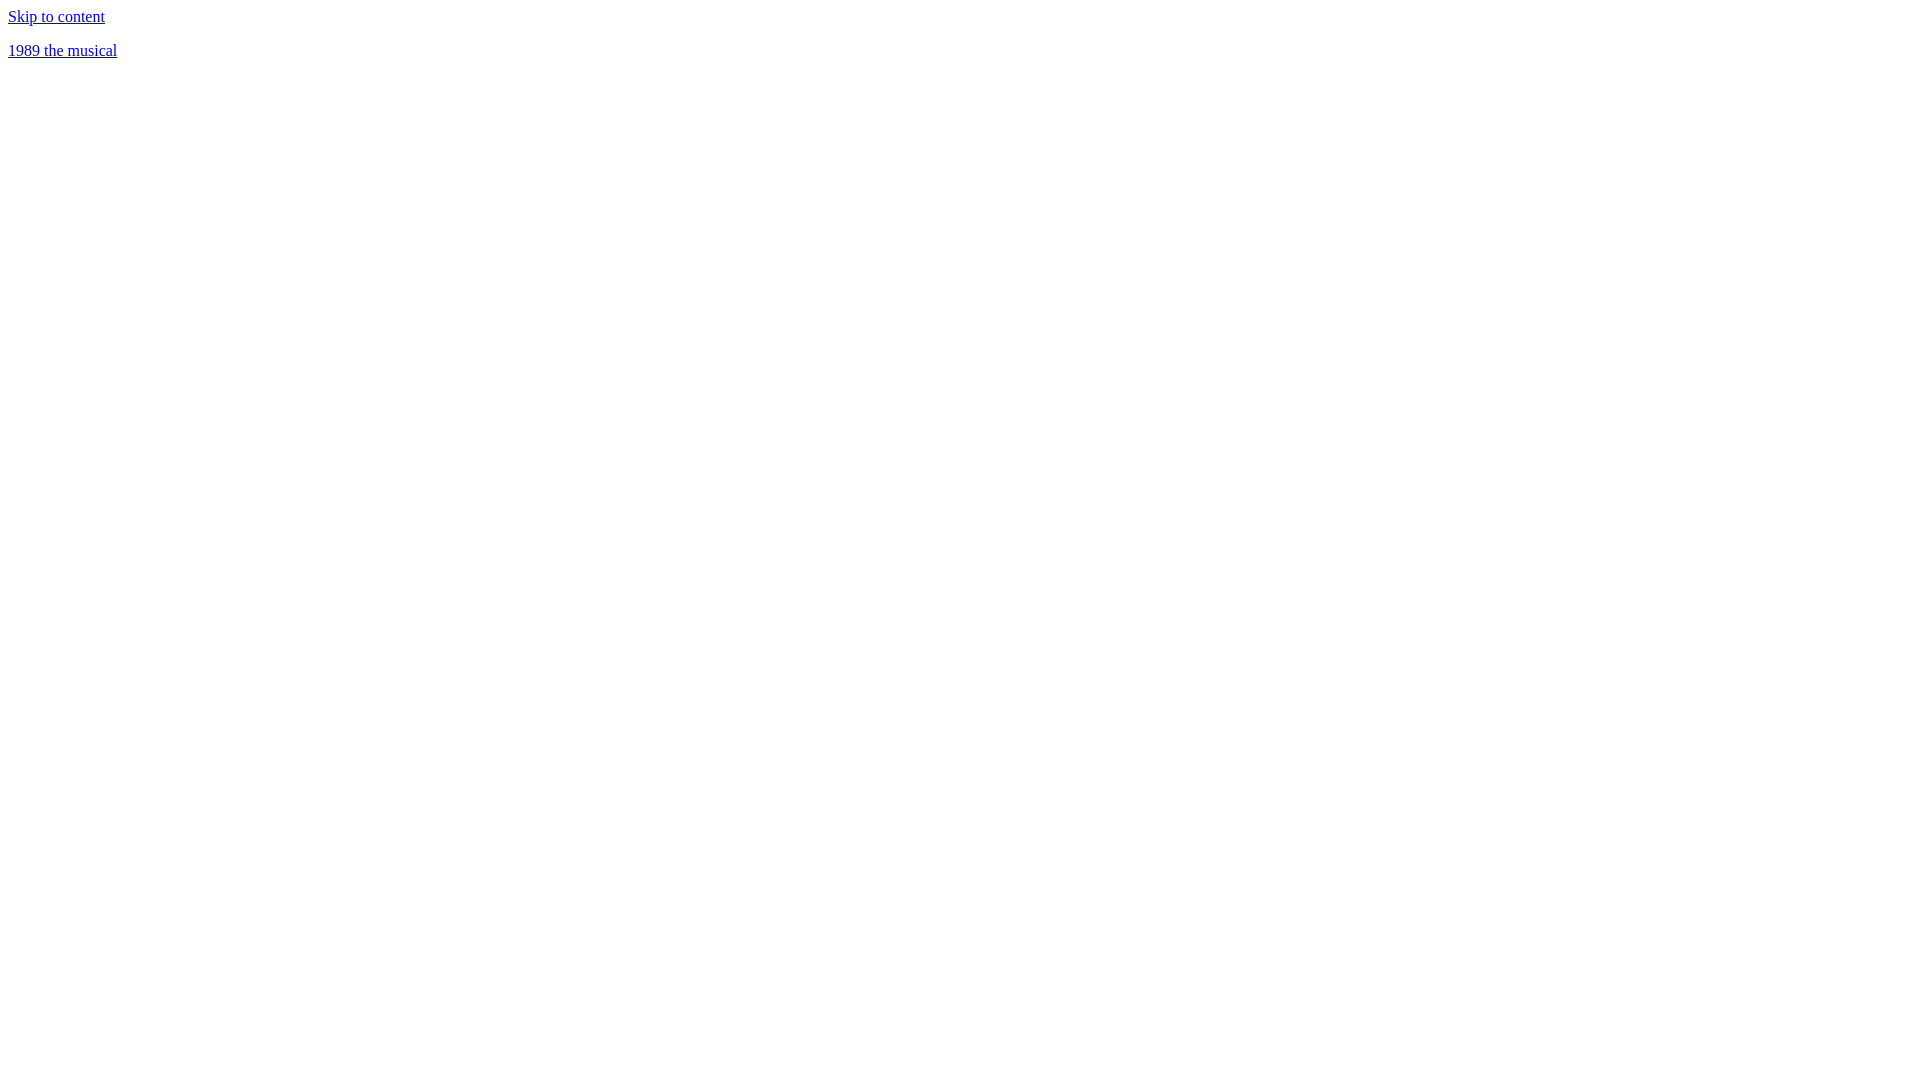  What do you see at coordinates (56, 16) in the screenshot?
I see `Skip to content` at bounding box center [56, 16].